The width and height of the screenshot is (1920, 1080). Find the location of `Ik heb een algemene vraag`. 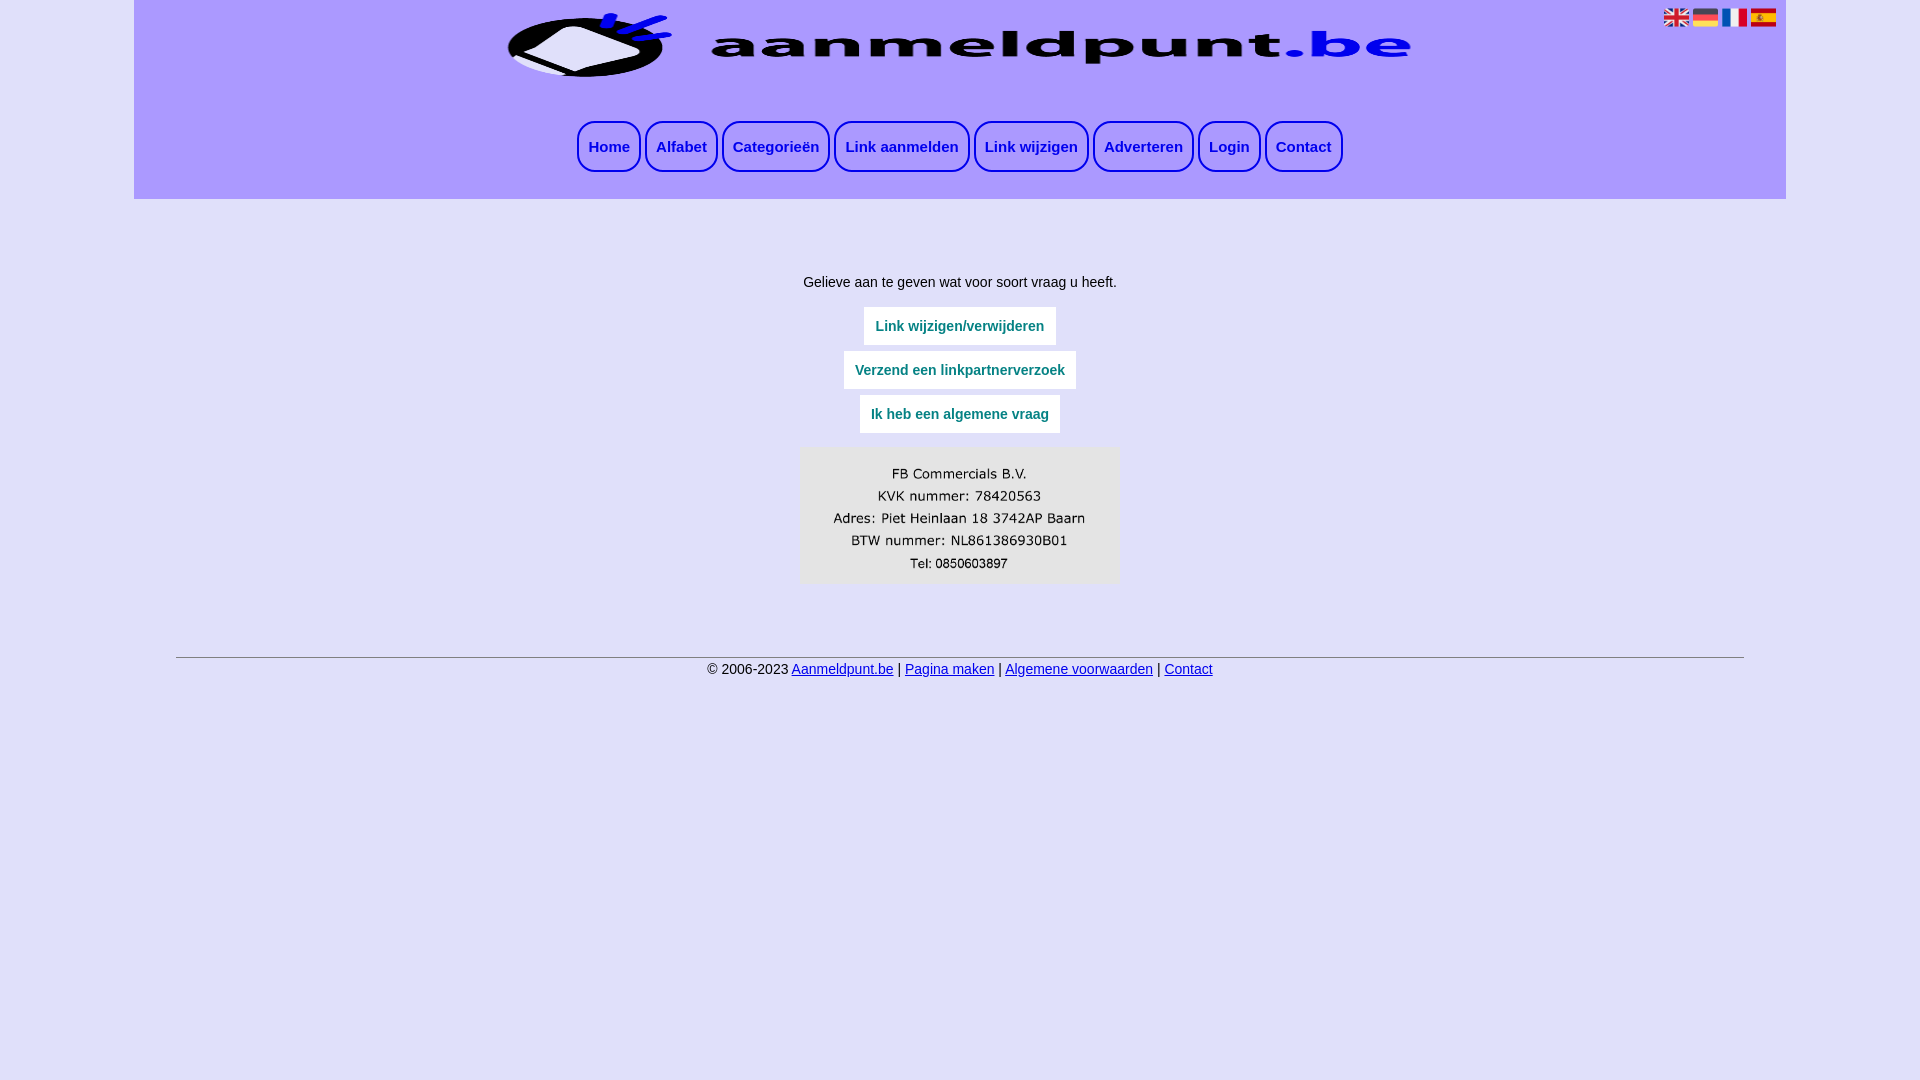

Ik heb een algemene vraag is located at coordinates (960, 414).